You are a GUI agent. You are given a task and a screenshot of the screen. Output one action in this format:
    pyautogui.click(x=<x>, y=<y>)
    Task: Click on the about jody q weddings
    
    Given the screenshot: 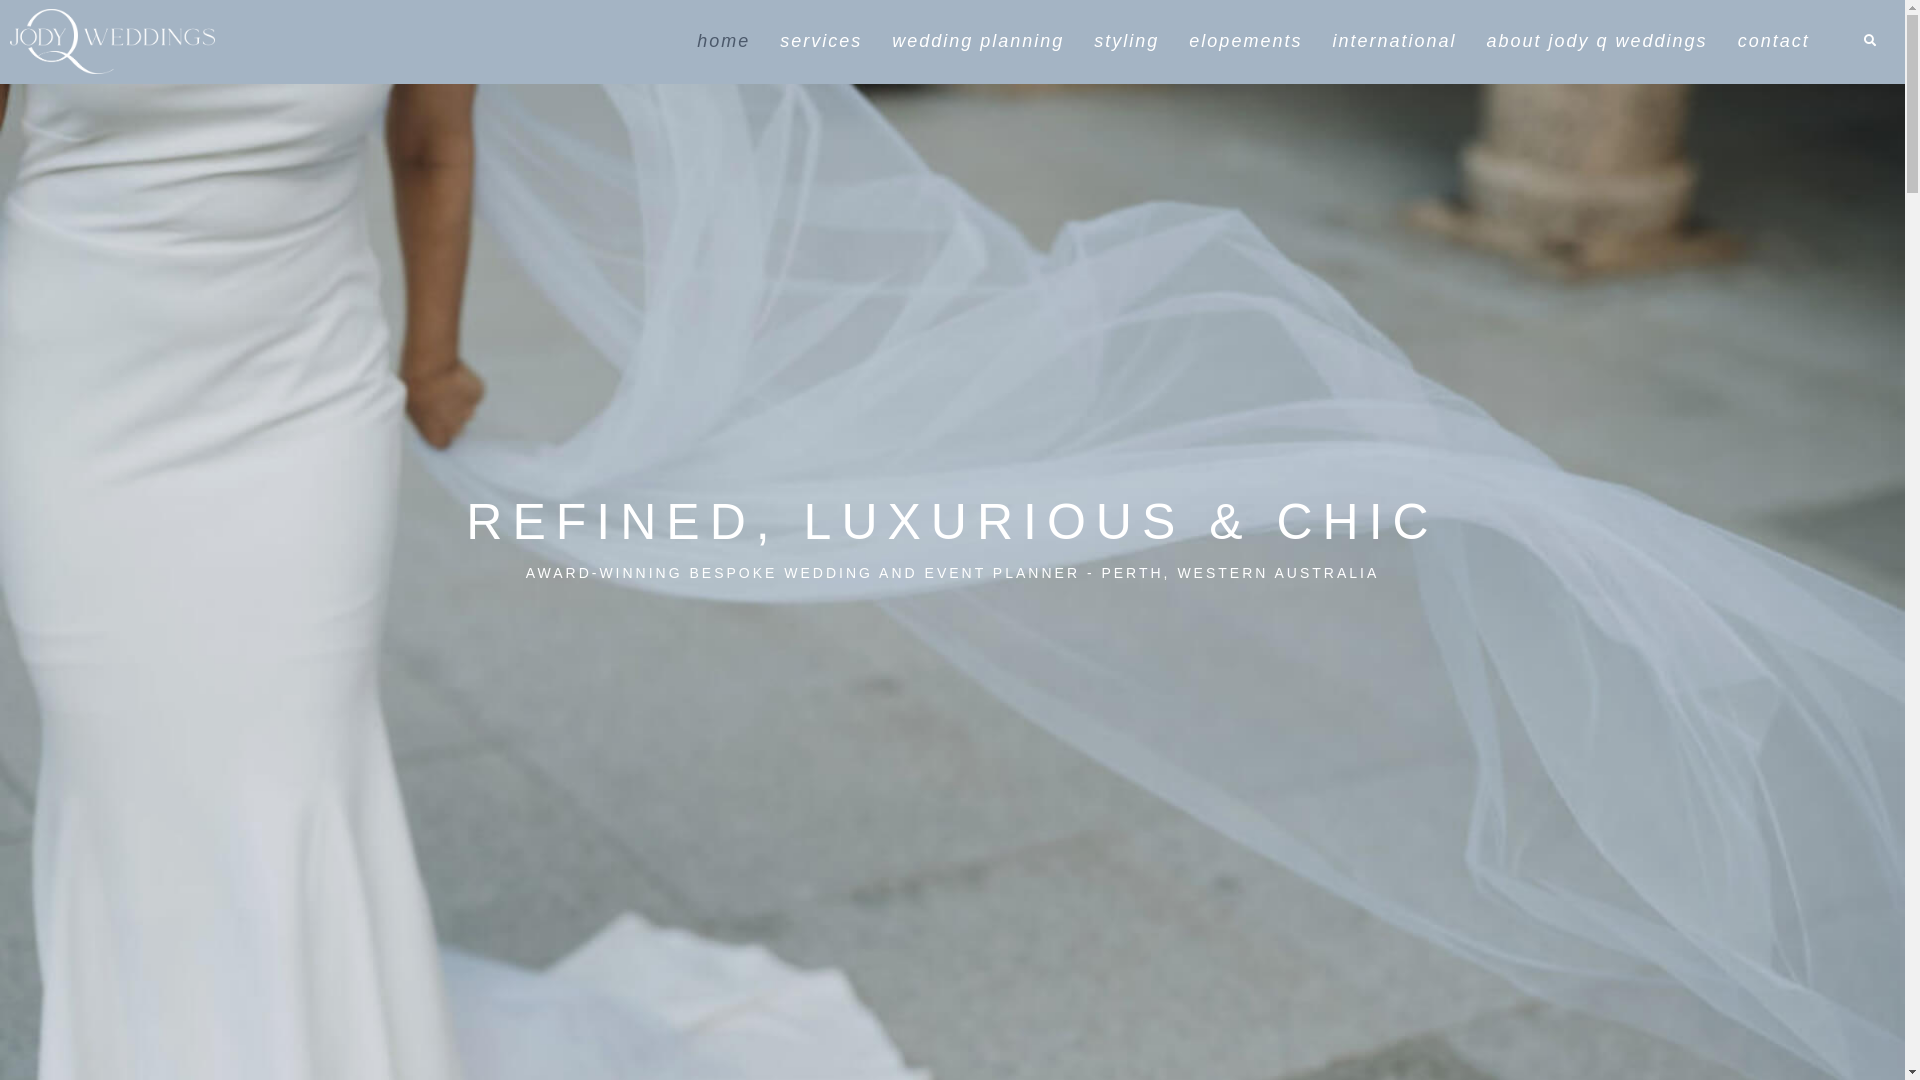 What is the action you would take?
    pyautogui.click(x=1596, y=42)
    